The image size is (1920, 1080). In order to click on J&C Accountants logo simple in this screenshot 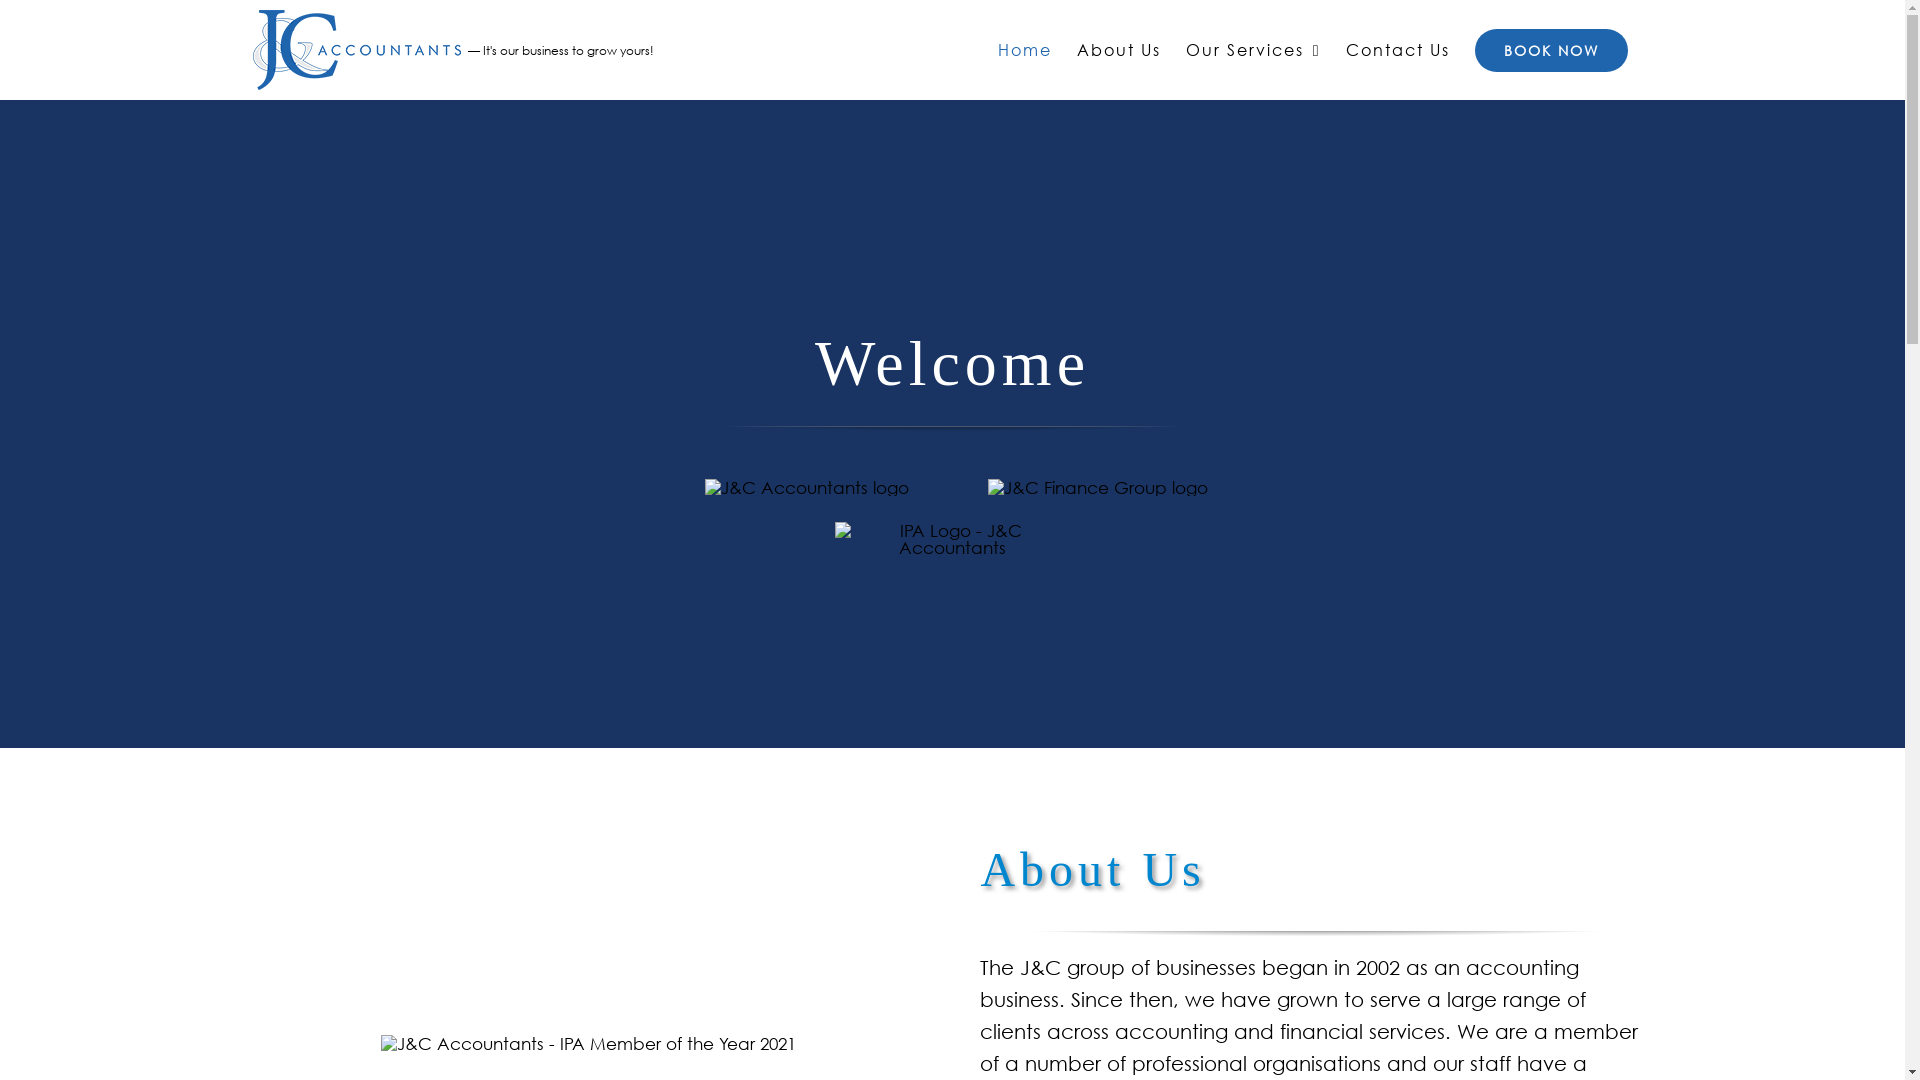, I will do `click(807, 488)`.